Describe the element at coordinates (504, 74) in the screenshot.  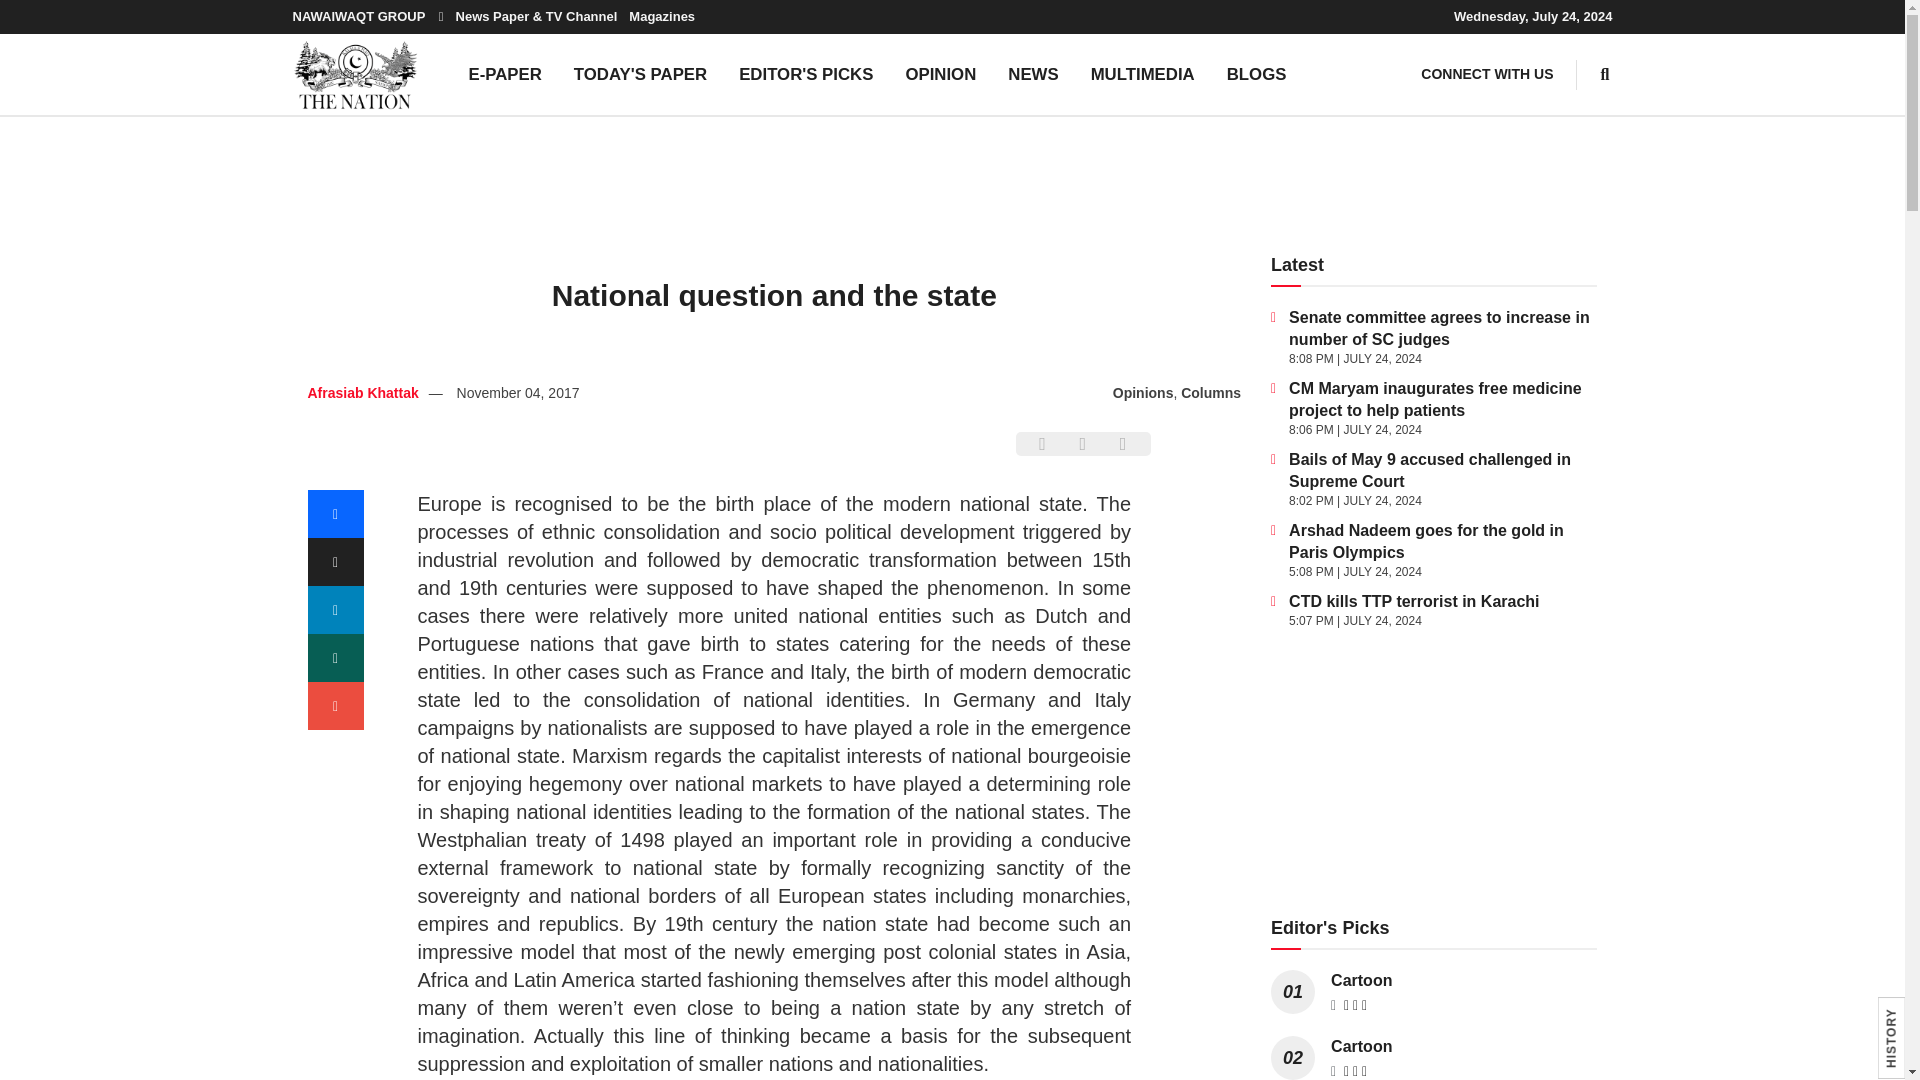
I see `E-PAPER` at that location.